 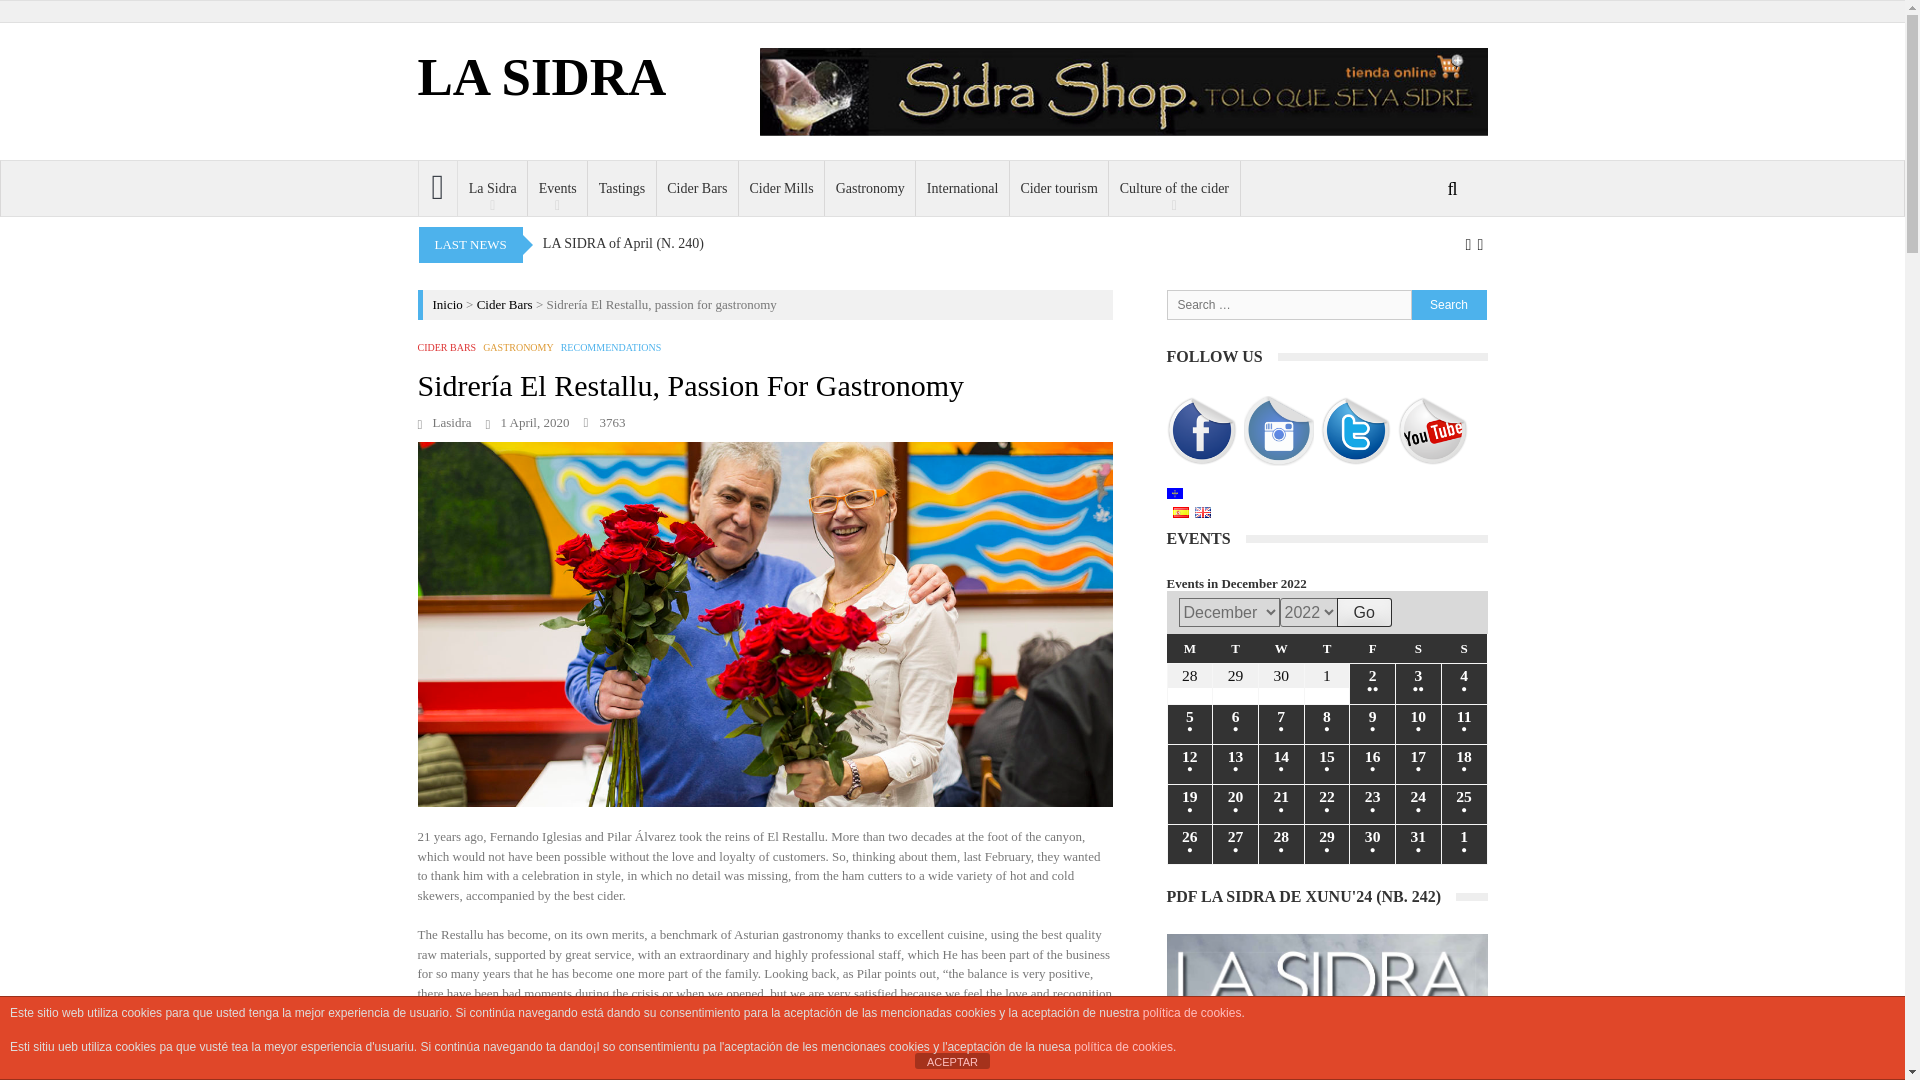 What do you see at coordinates (558, 188) in the screenshot?
I see `Events` at bounding box center [558, 188].